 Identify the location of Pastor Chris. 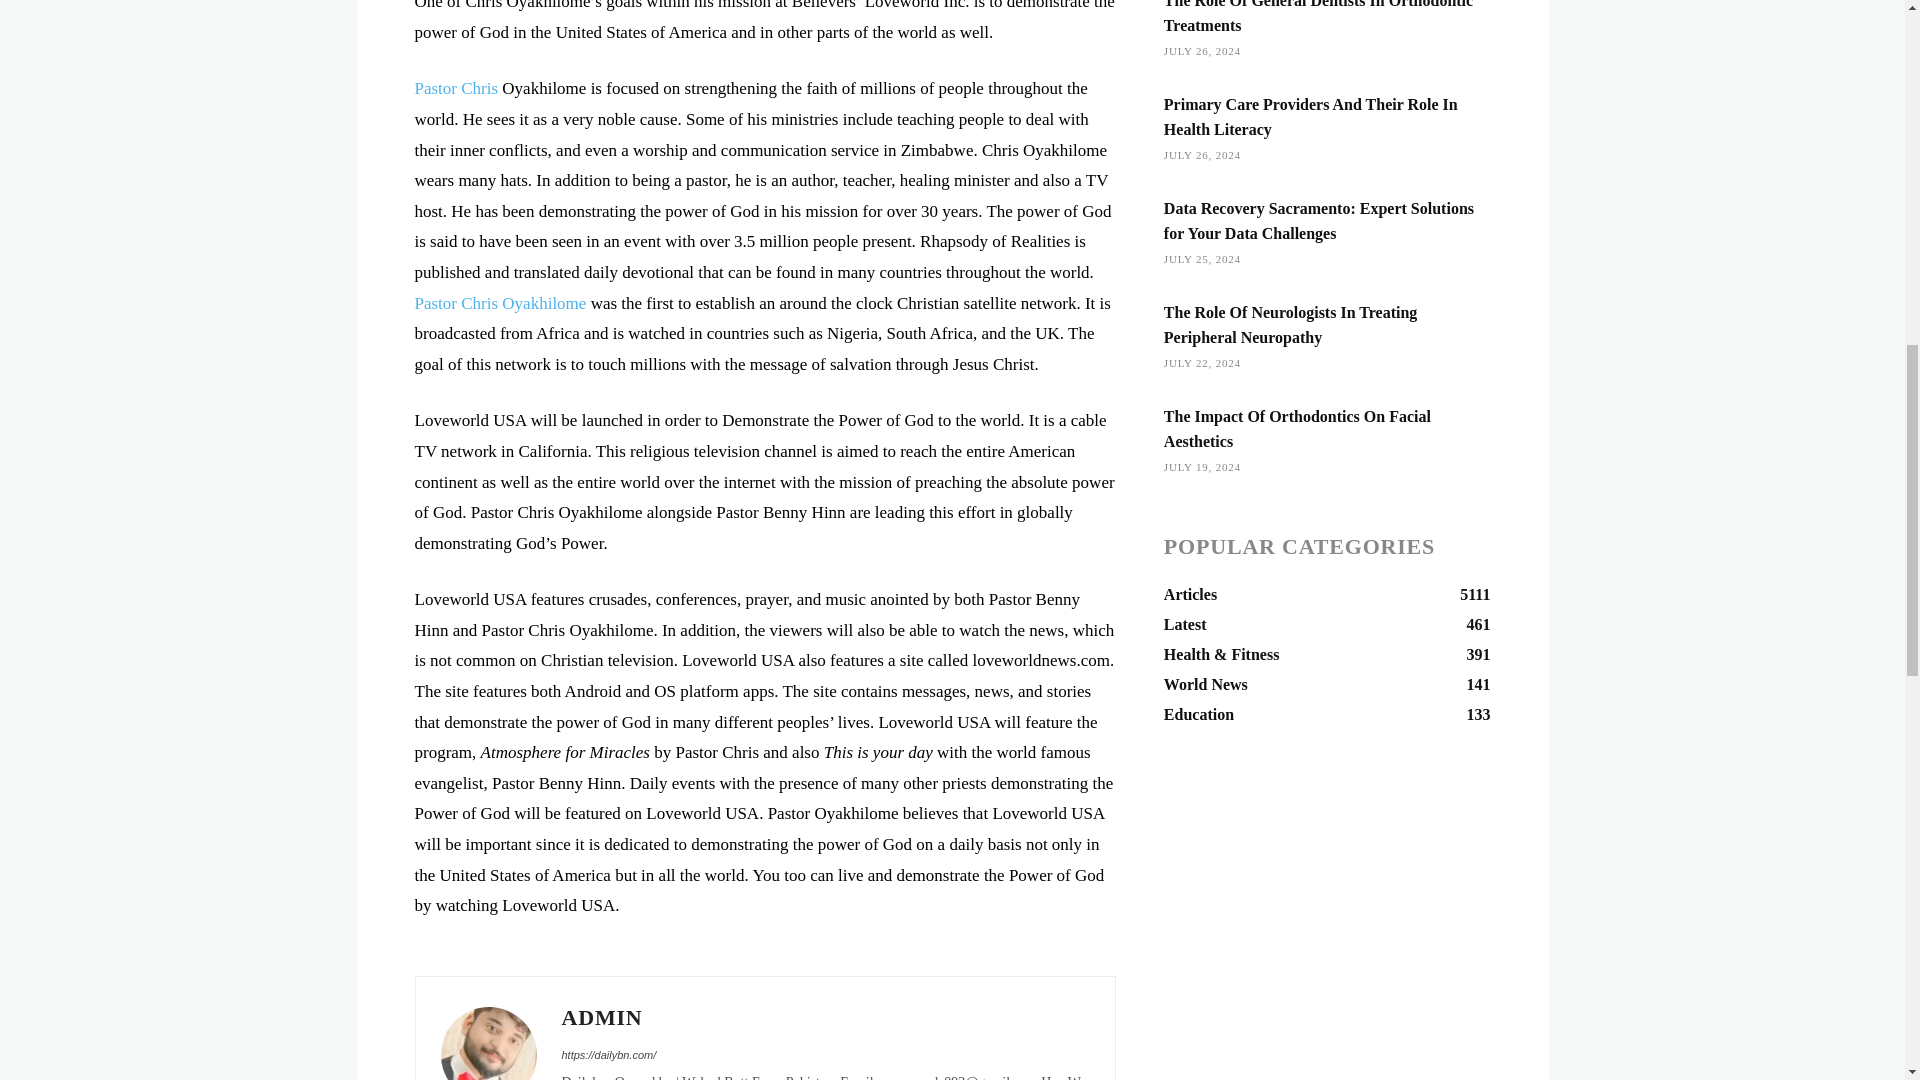
(456, 88).